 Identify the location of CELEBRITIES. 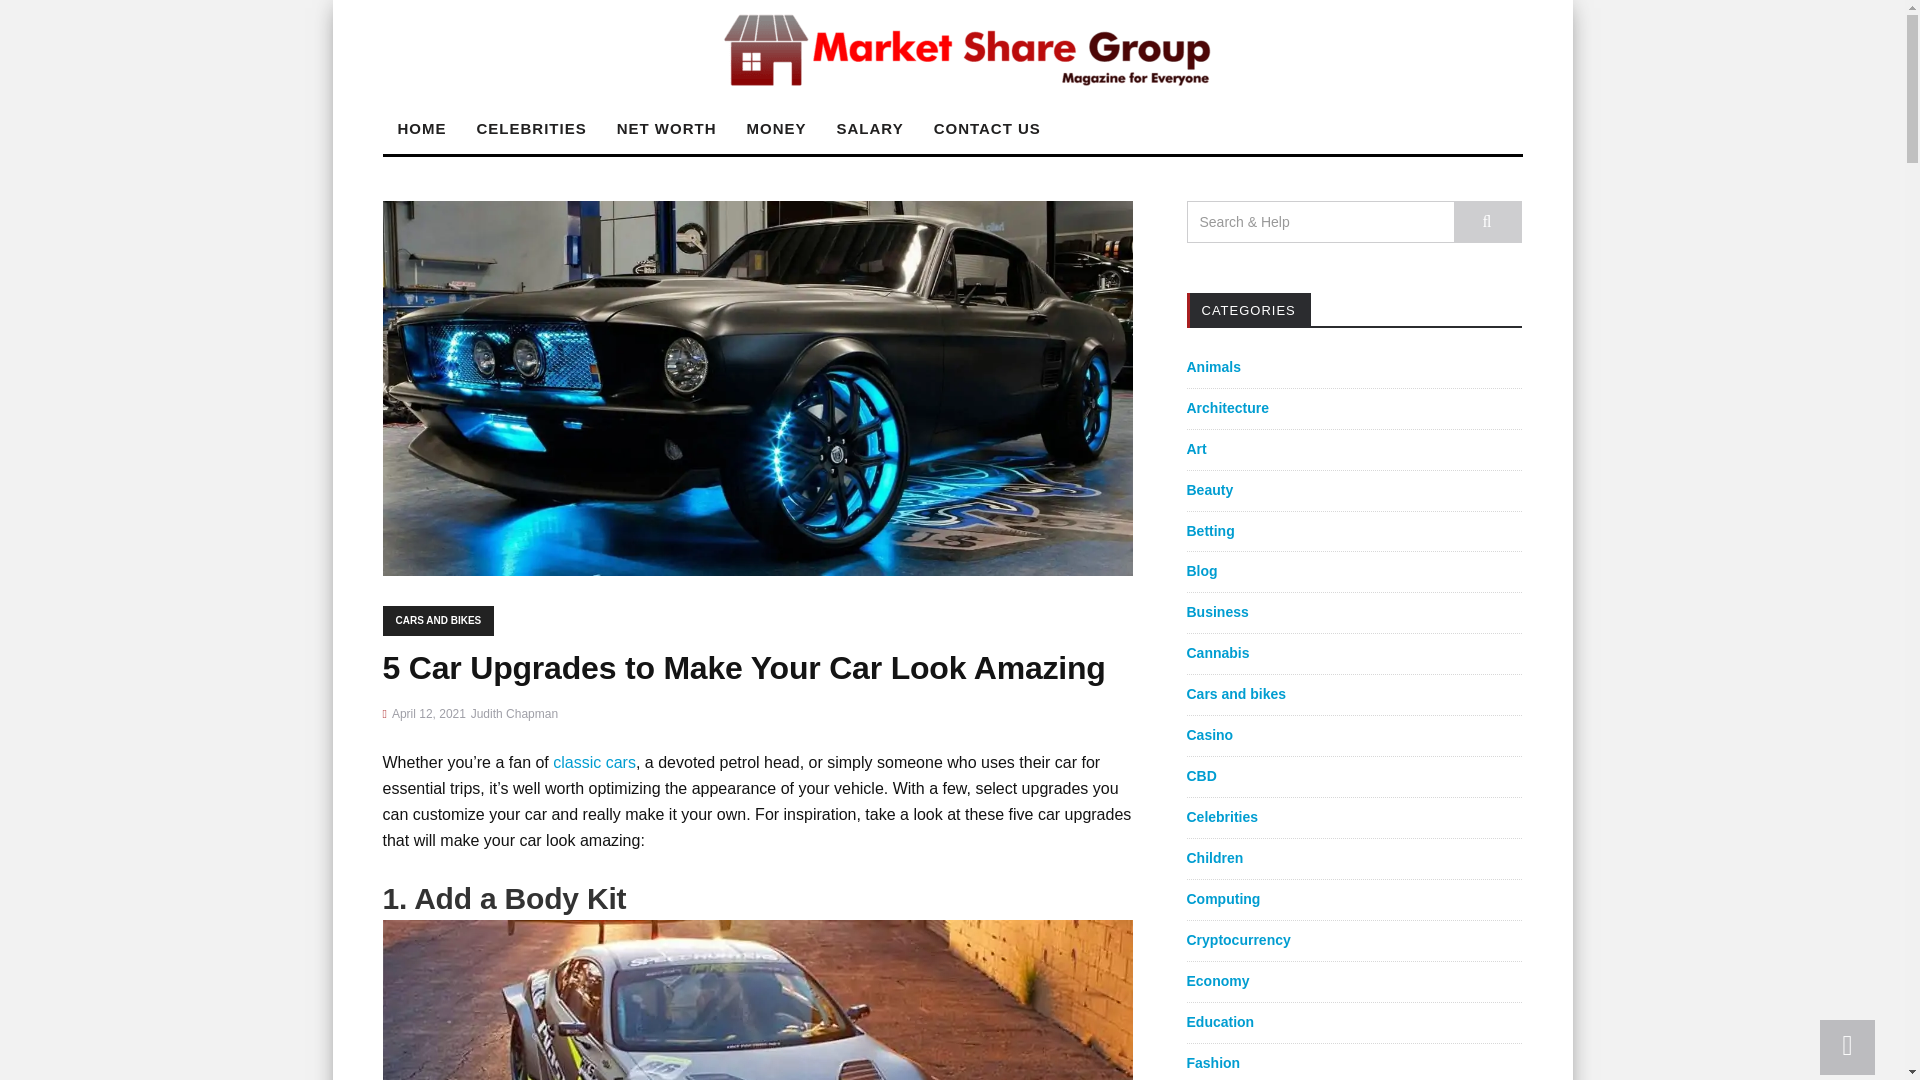
(532, 128).